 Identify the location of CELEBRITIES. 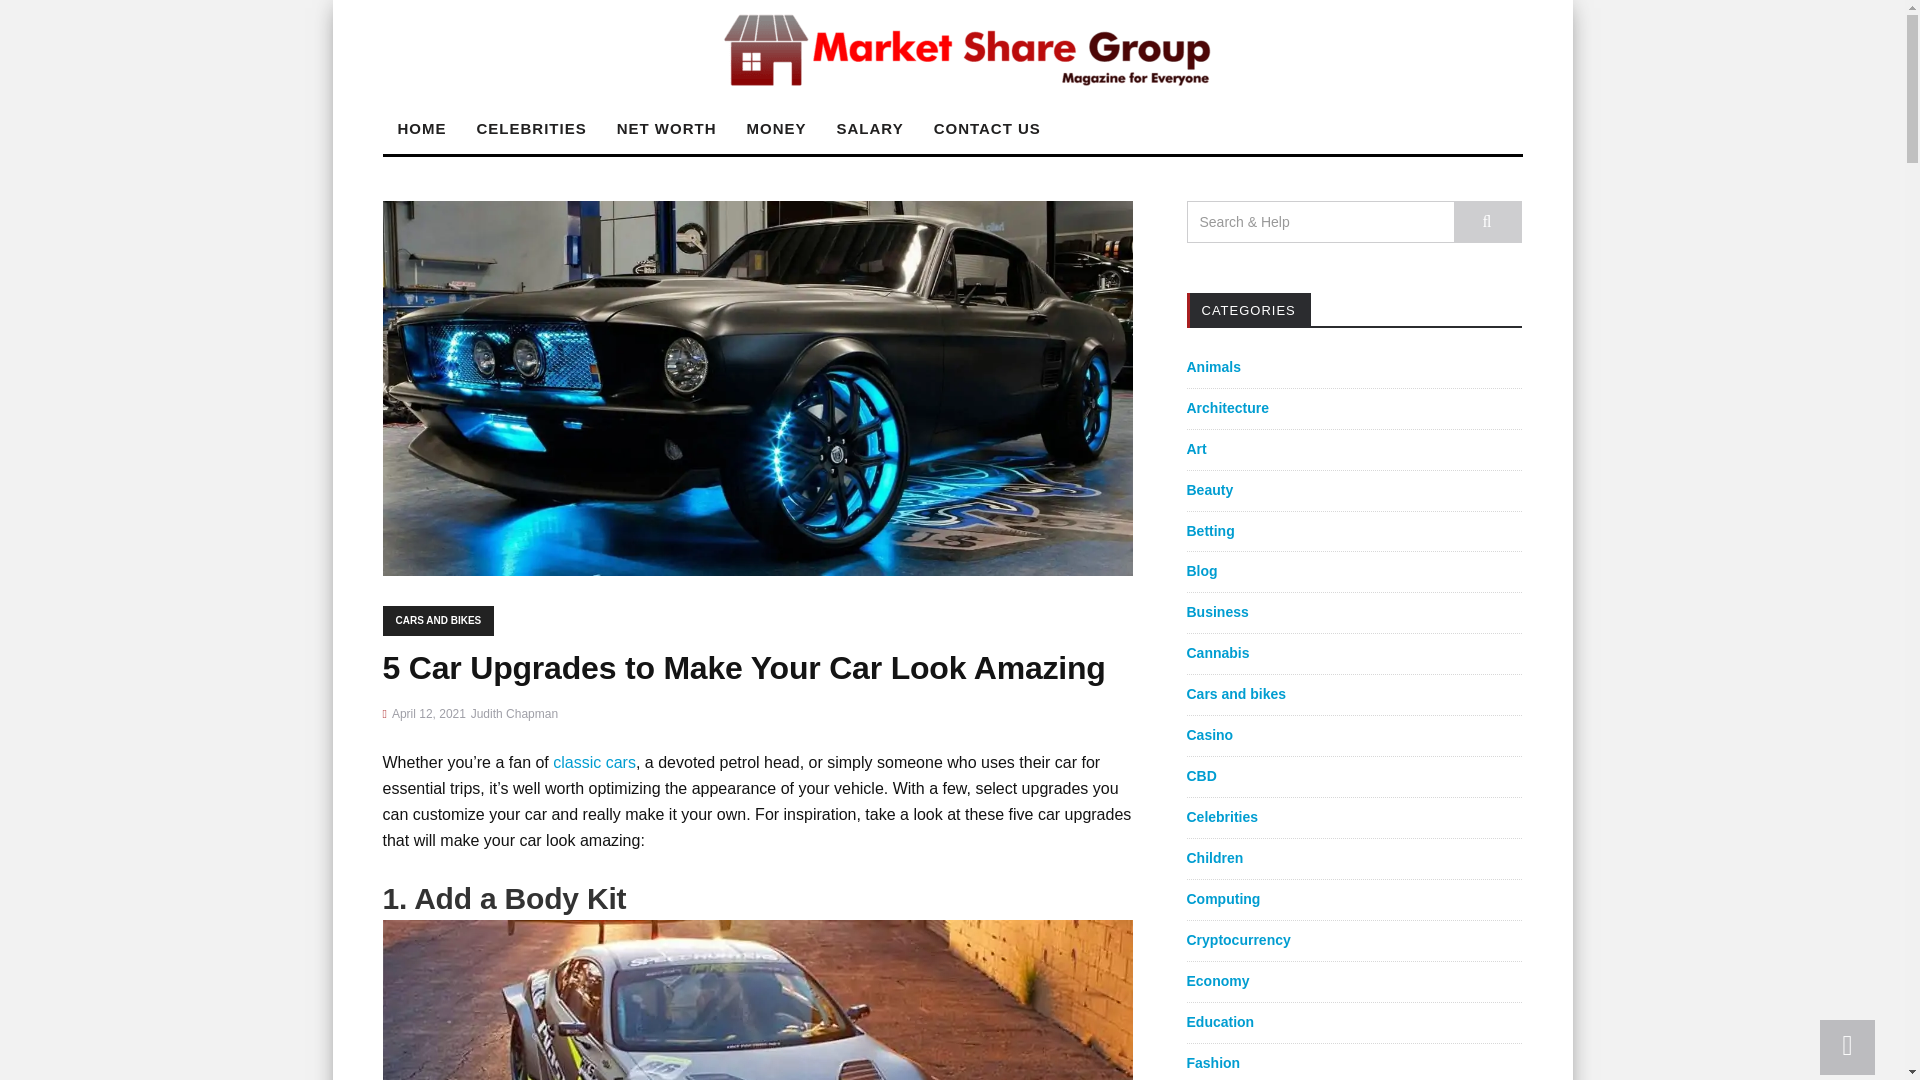
(532, 128).